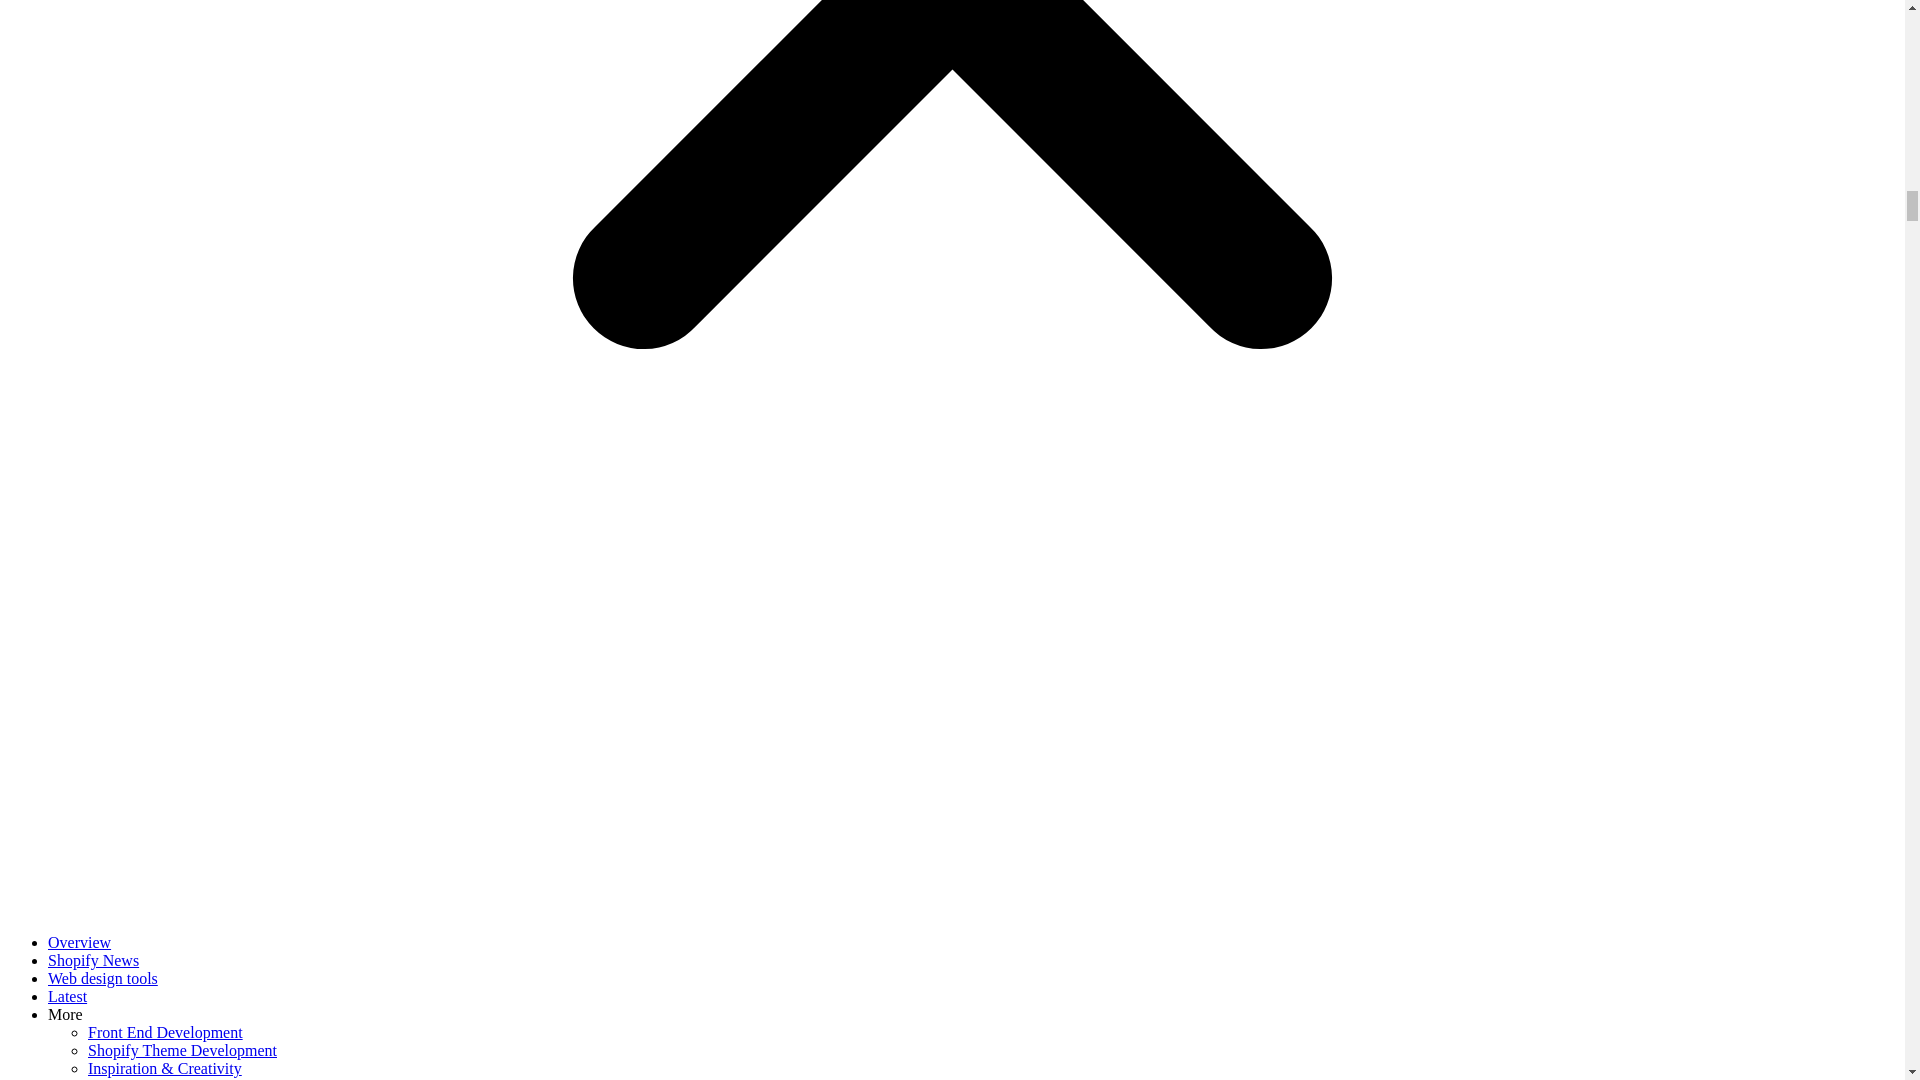  Describe the element at coordinates (93, 960) in the screenshot. I see `Shopify News` at that location.